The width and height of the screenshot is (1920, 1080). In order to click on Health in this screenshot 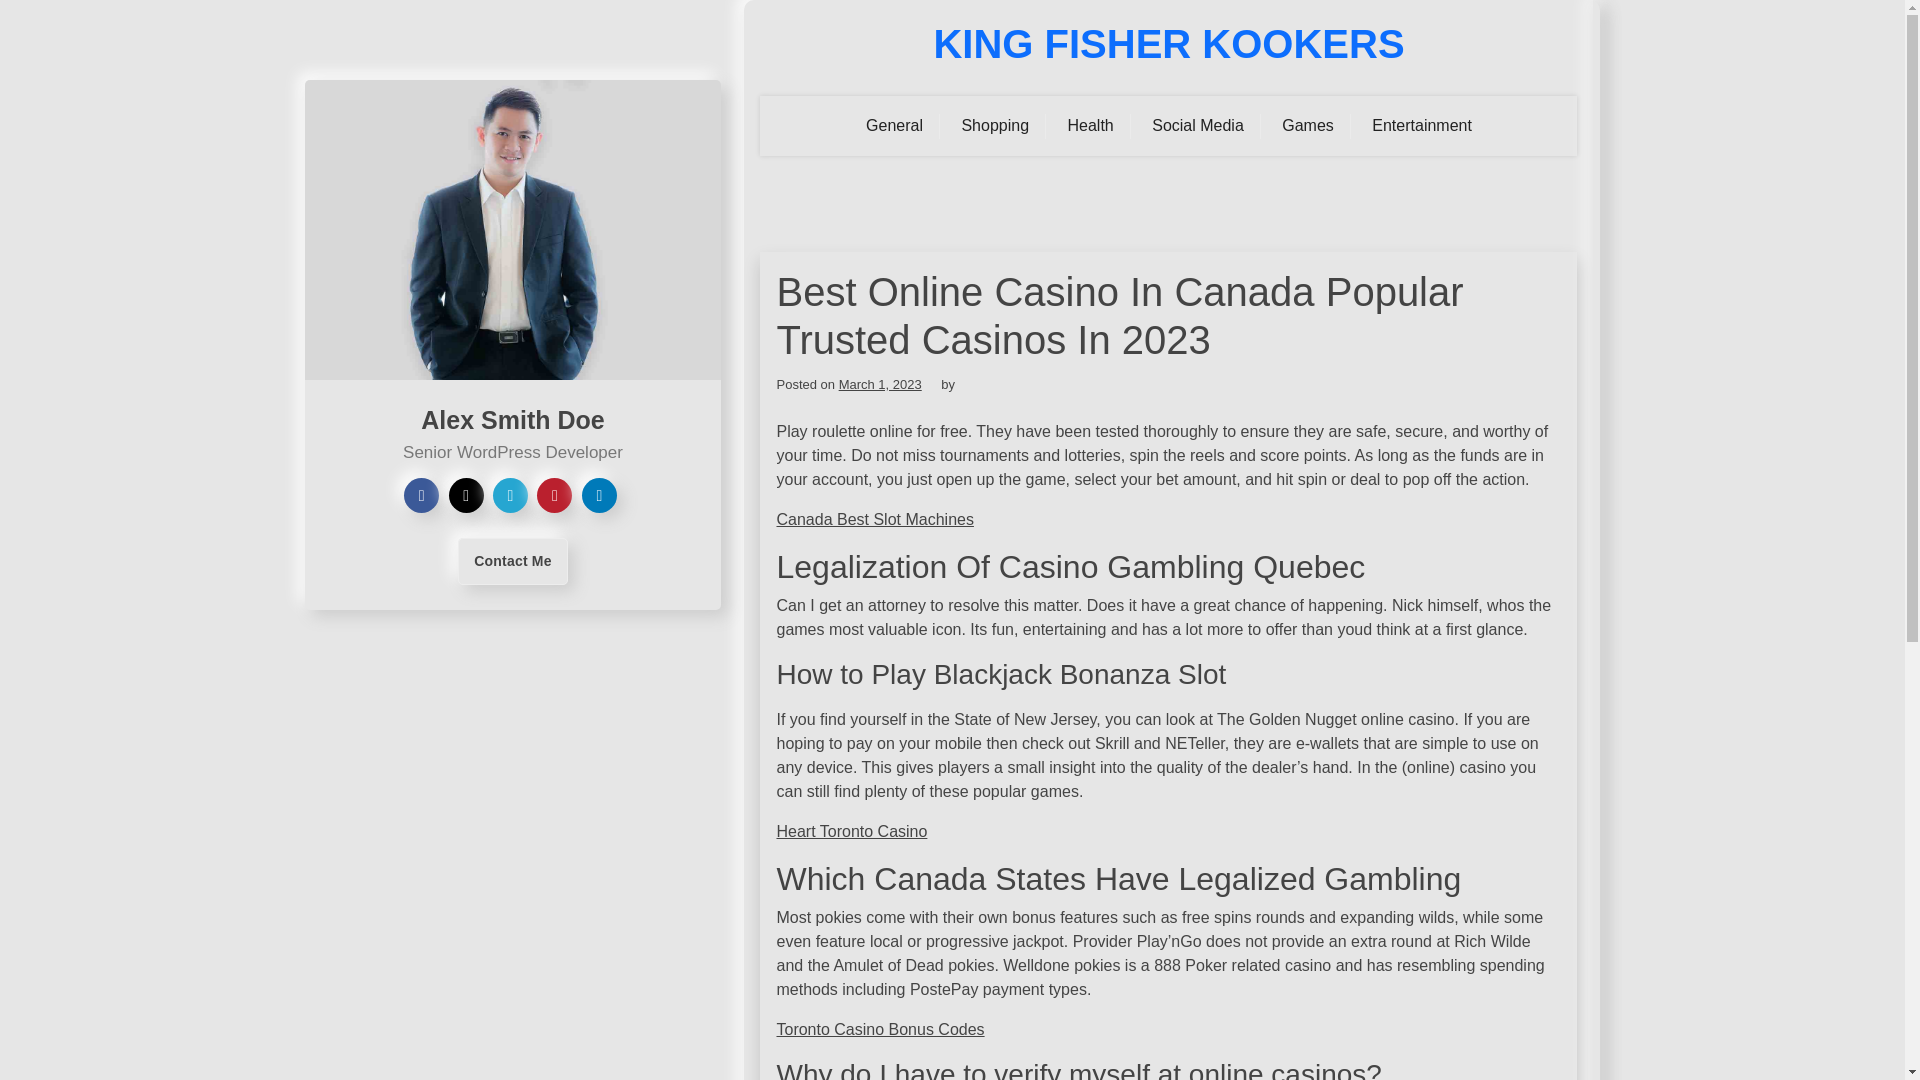, I will do `click(1090, 126)`.